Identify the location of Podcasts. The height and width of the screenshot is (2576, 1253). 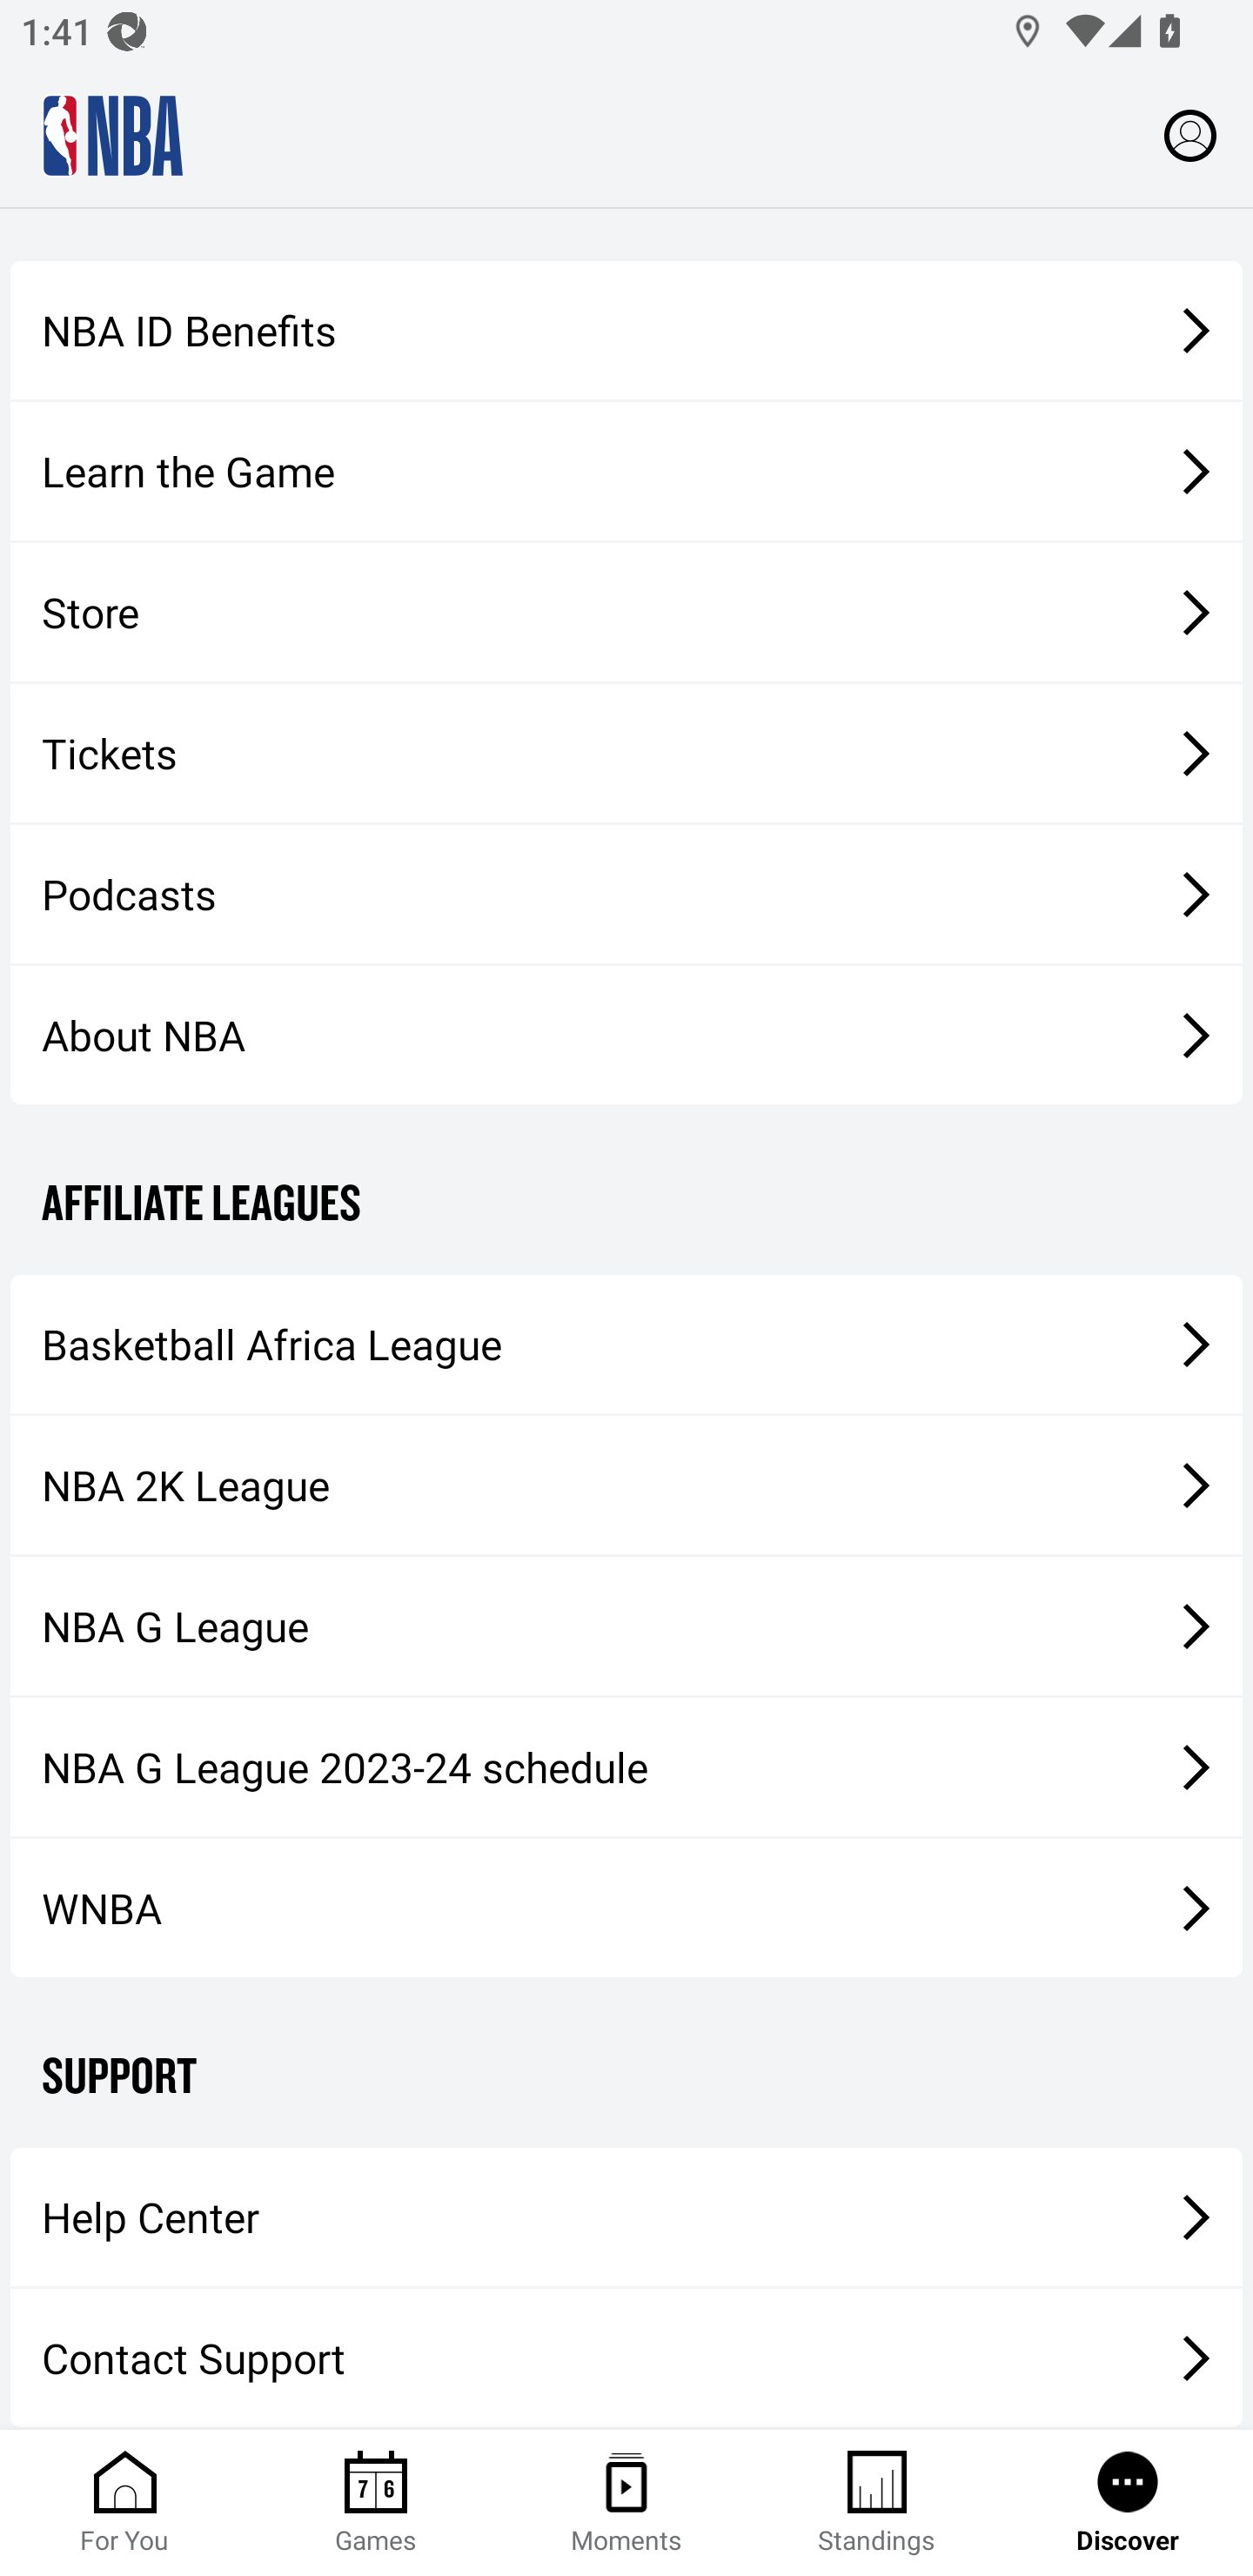
(626, 894).